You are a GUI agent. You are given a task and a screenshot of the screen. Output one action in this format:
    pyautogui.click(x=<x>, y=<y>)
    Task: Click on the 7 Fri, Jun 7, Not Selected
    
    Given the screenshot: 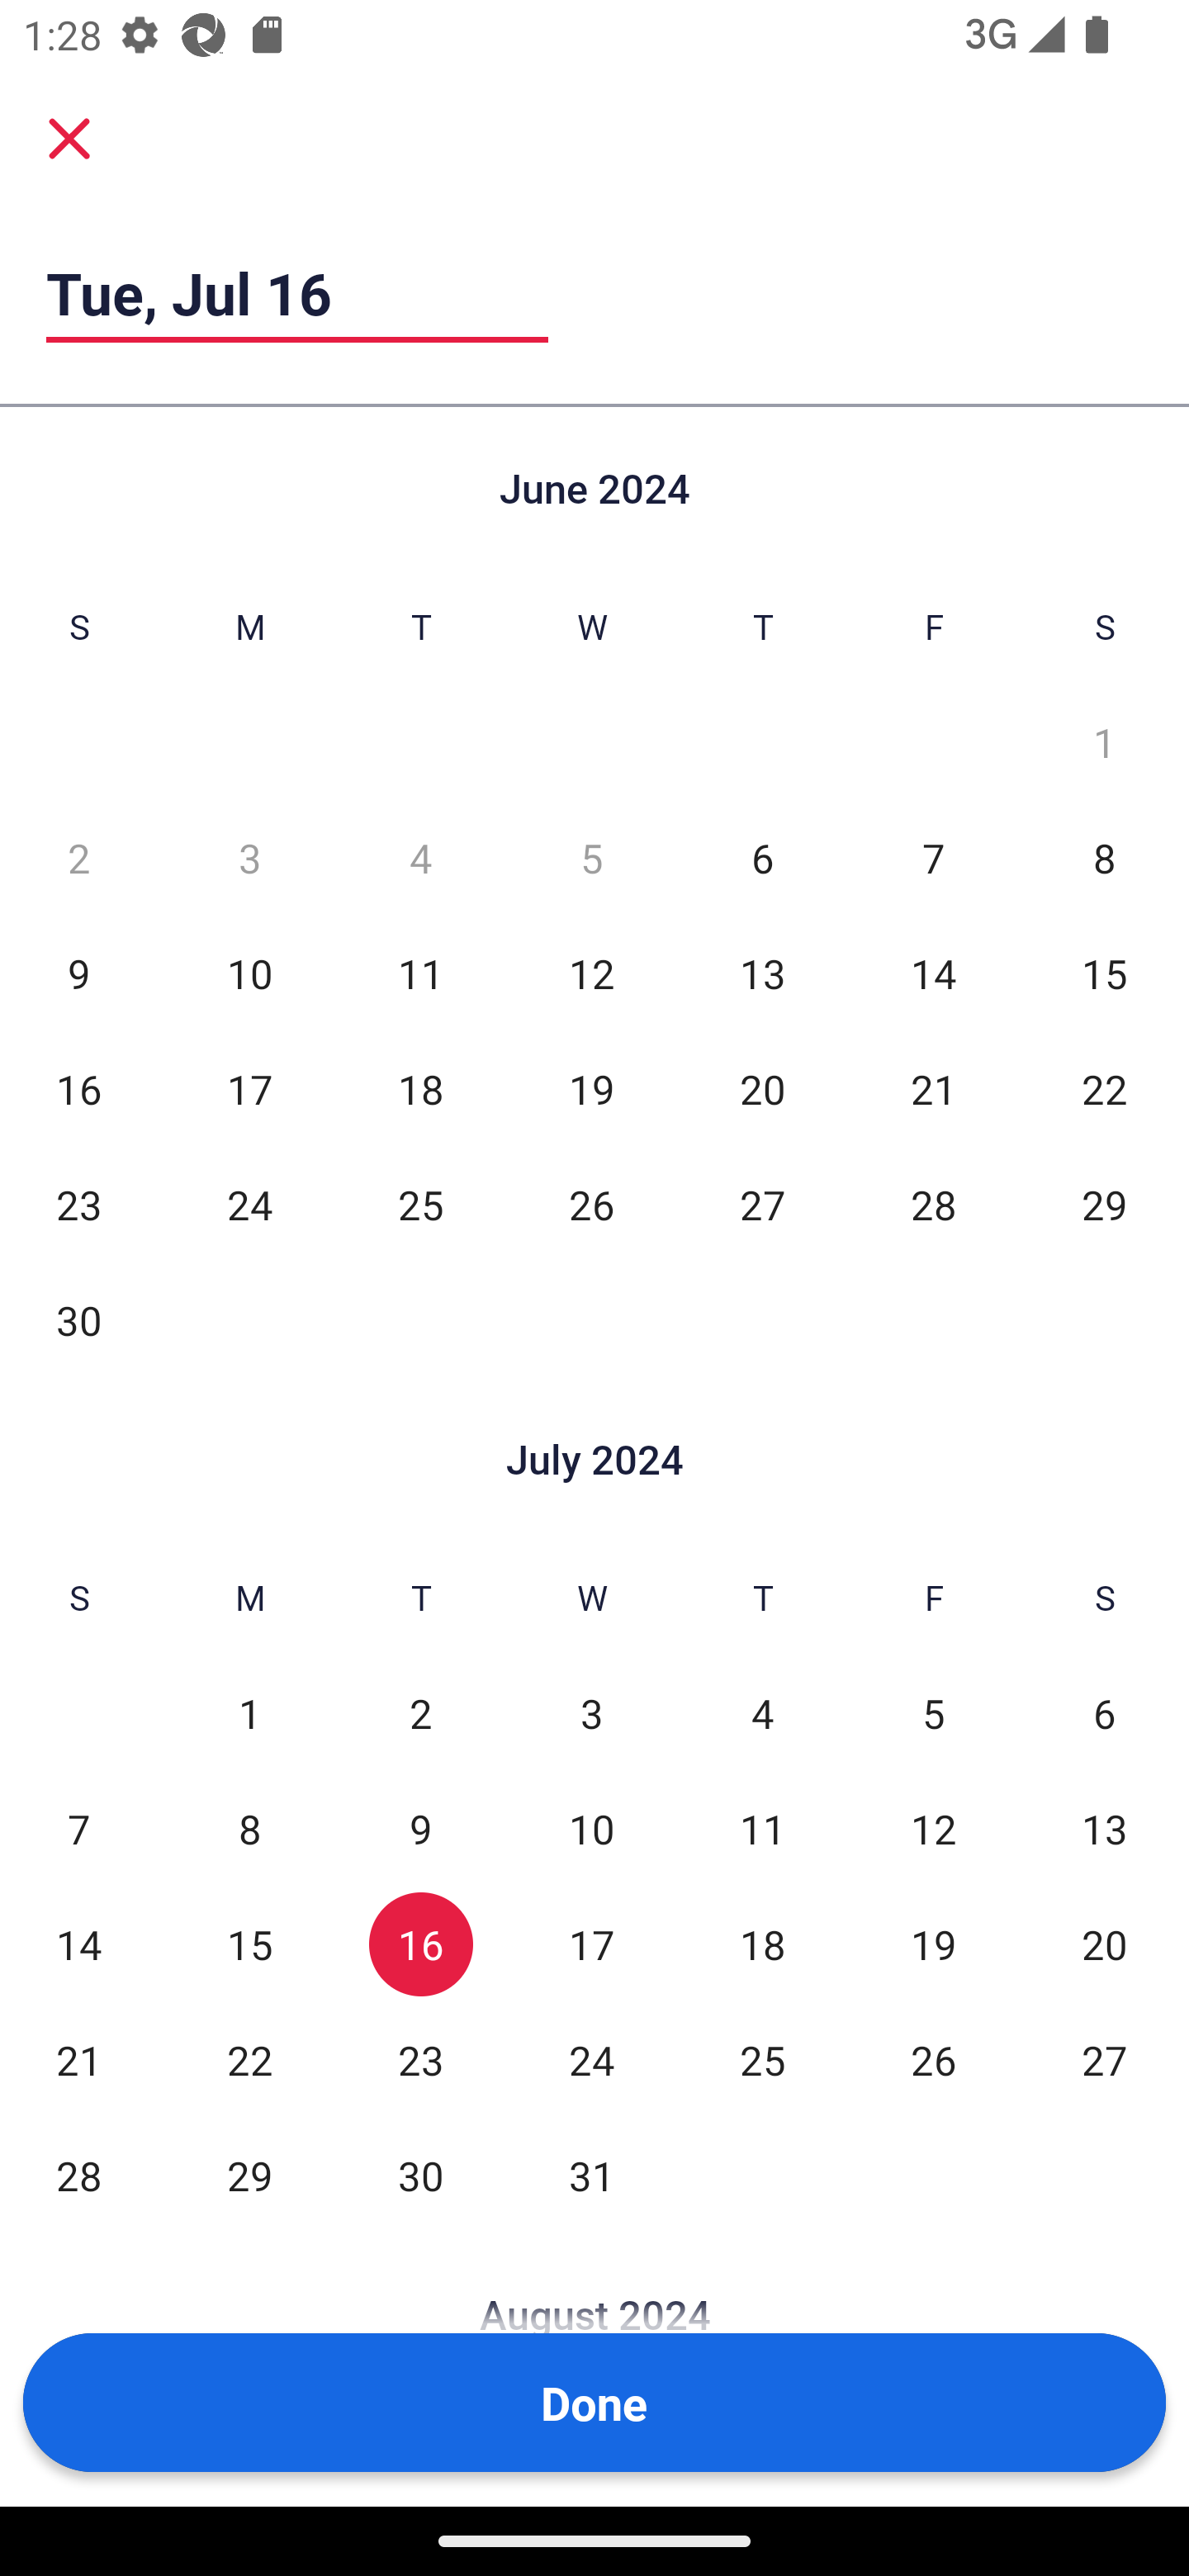 What is the action you would take?
    pyautogui.click(x=933, y=857)
    